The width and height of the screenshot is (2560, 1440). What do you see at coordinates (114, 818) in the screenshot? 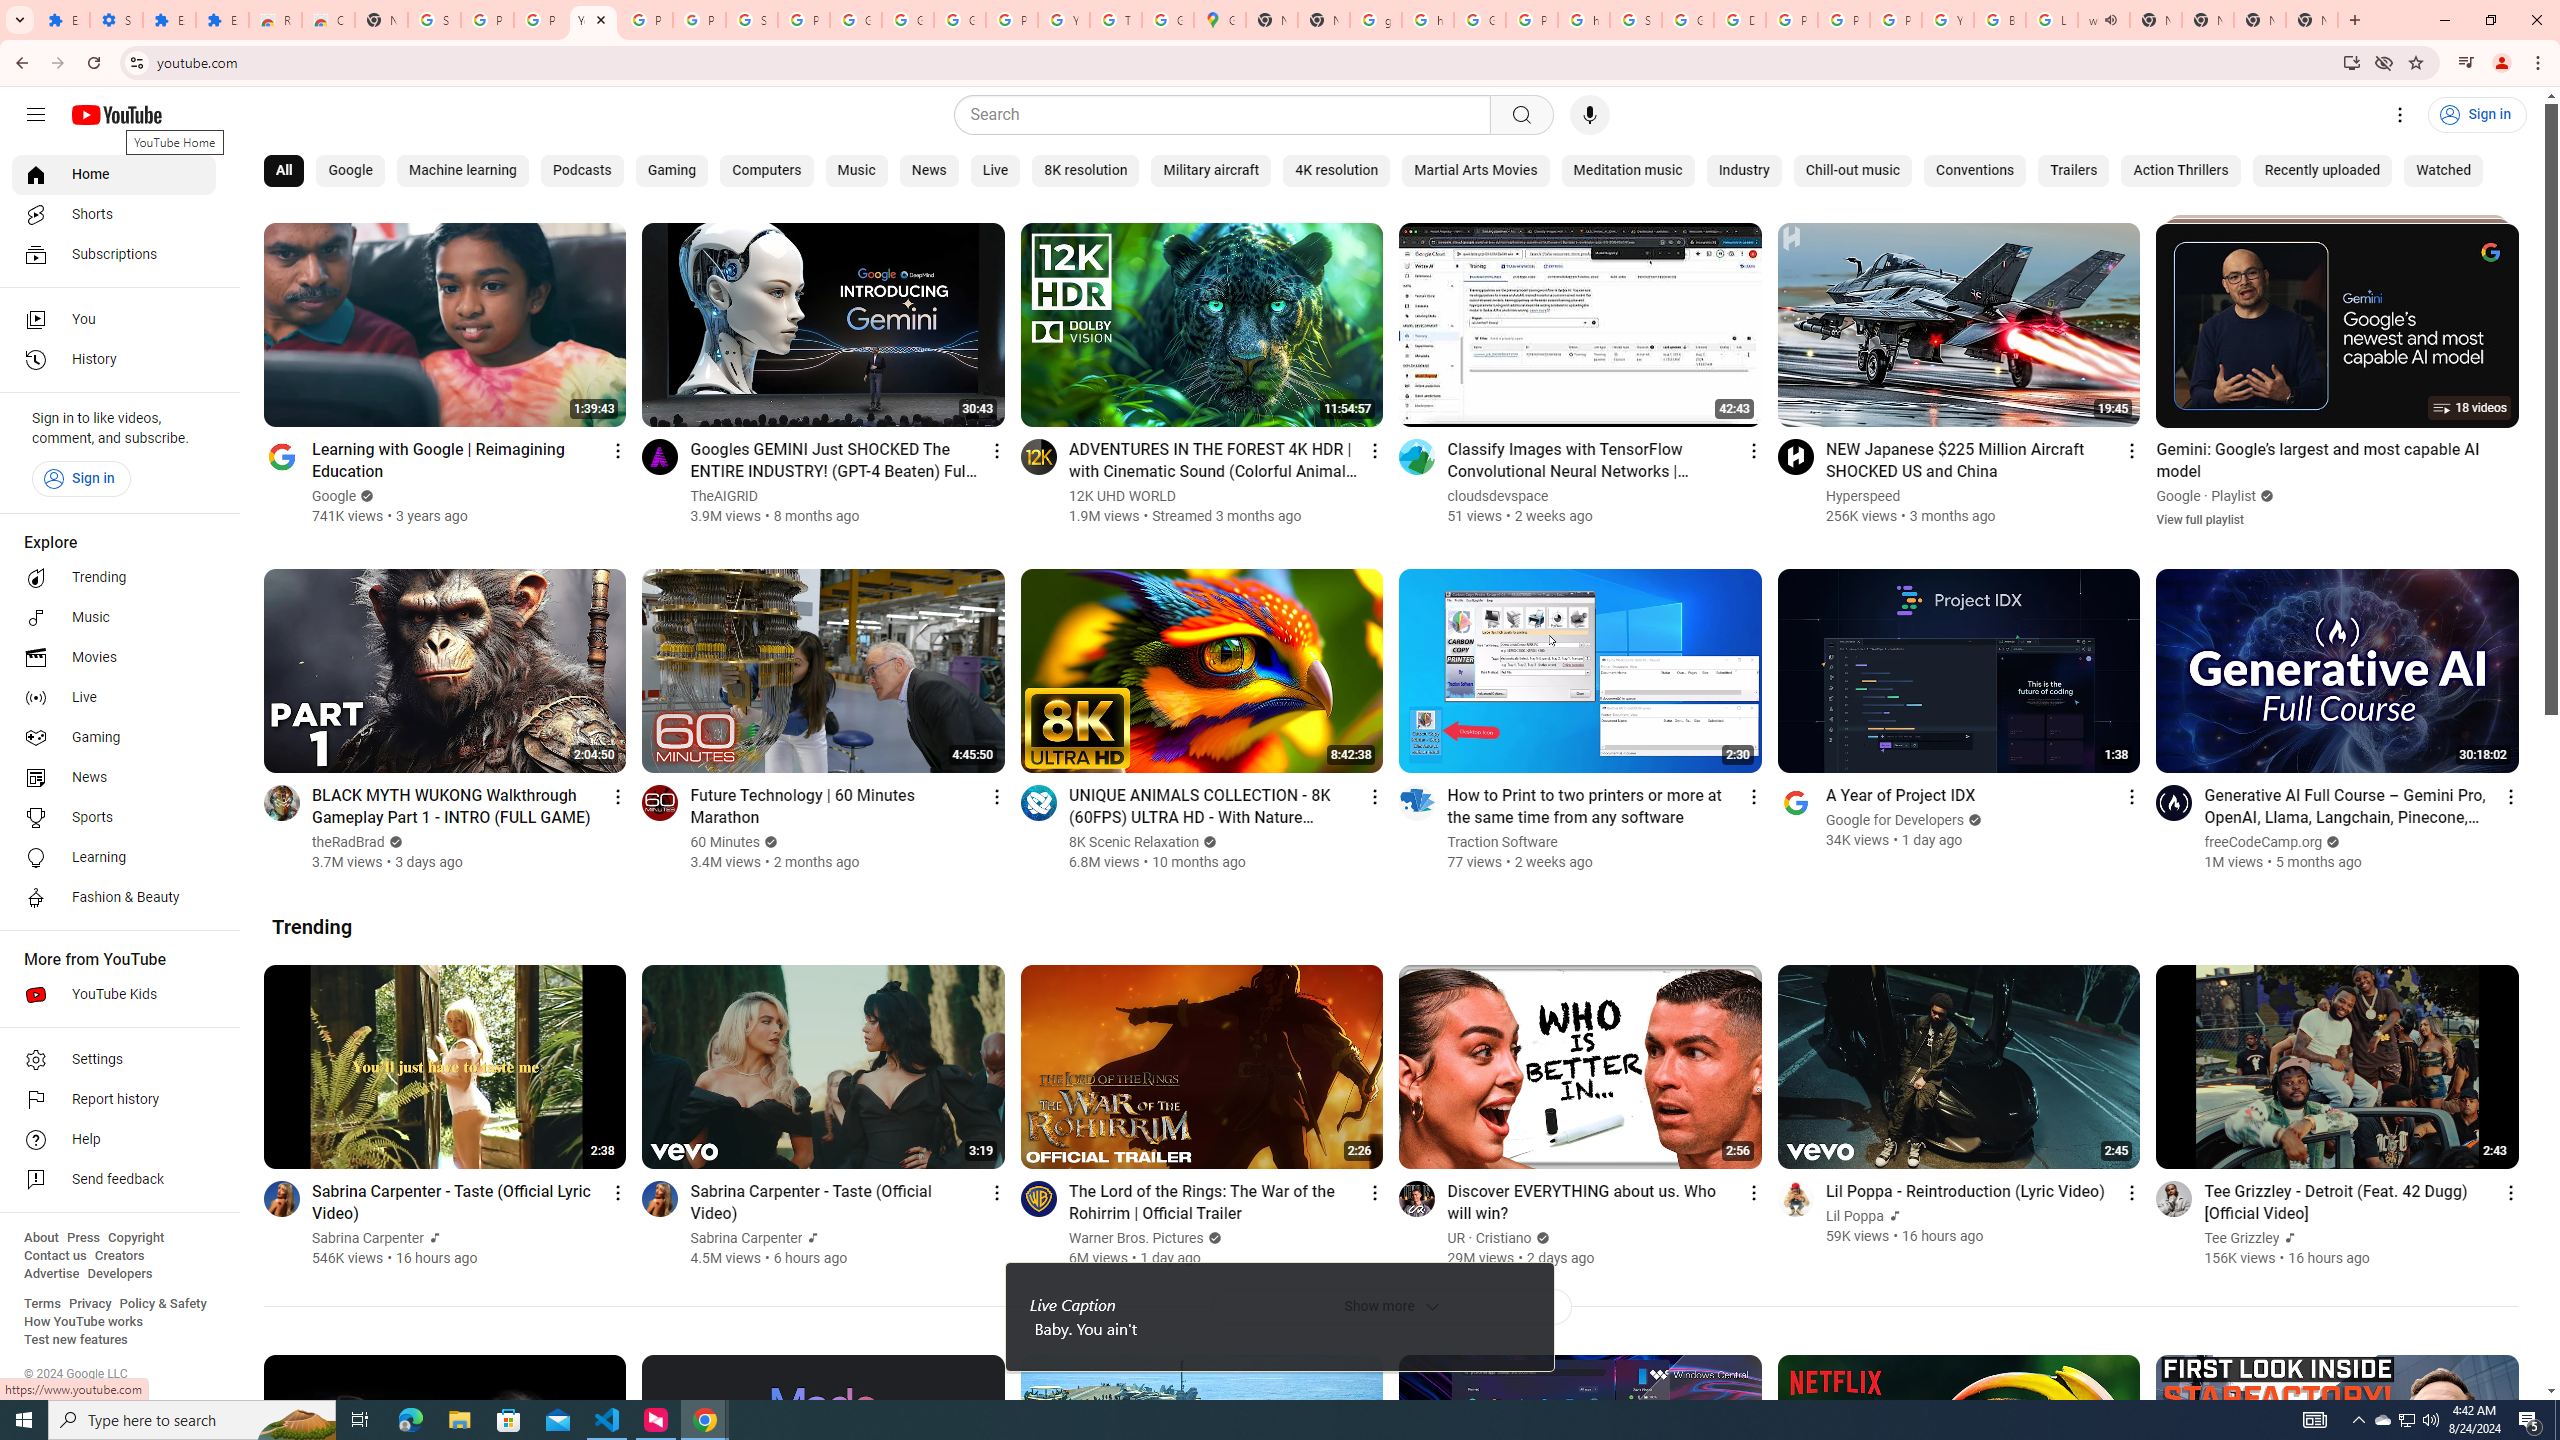
I see `Sports` at bounding box center [114, 818].